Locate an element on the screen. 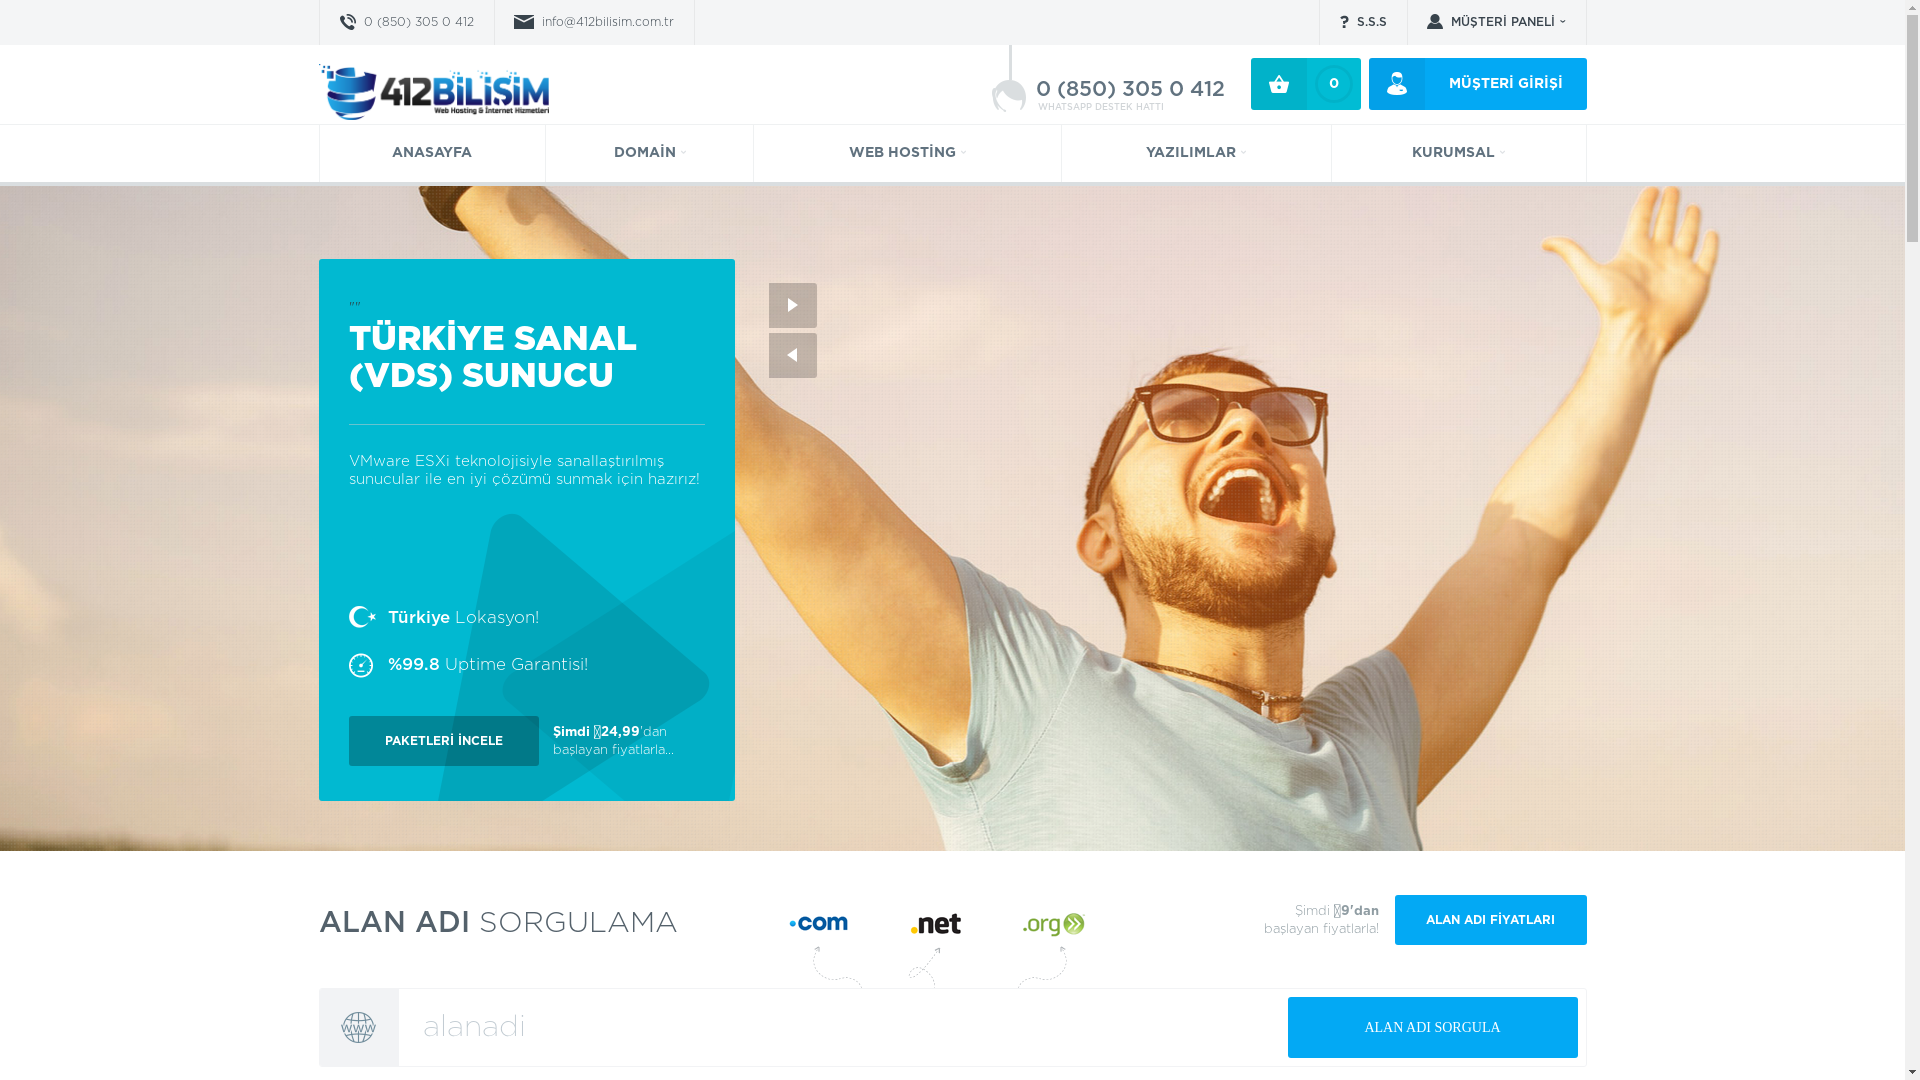 This screenshot has height=1080, width=1920. Prev is located at coordinates (792, 356).